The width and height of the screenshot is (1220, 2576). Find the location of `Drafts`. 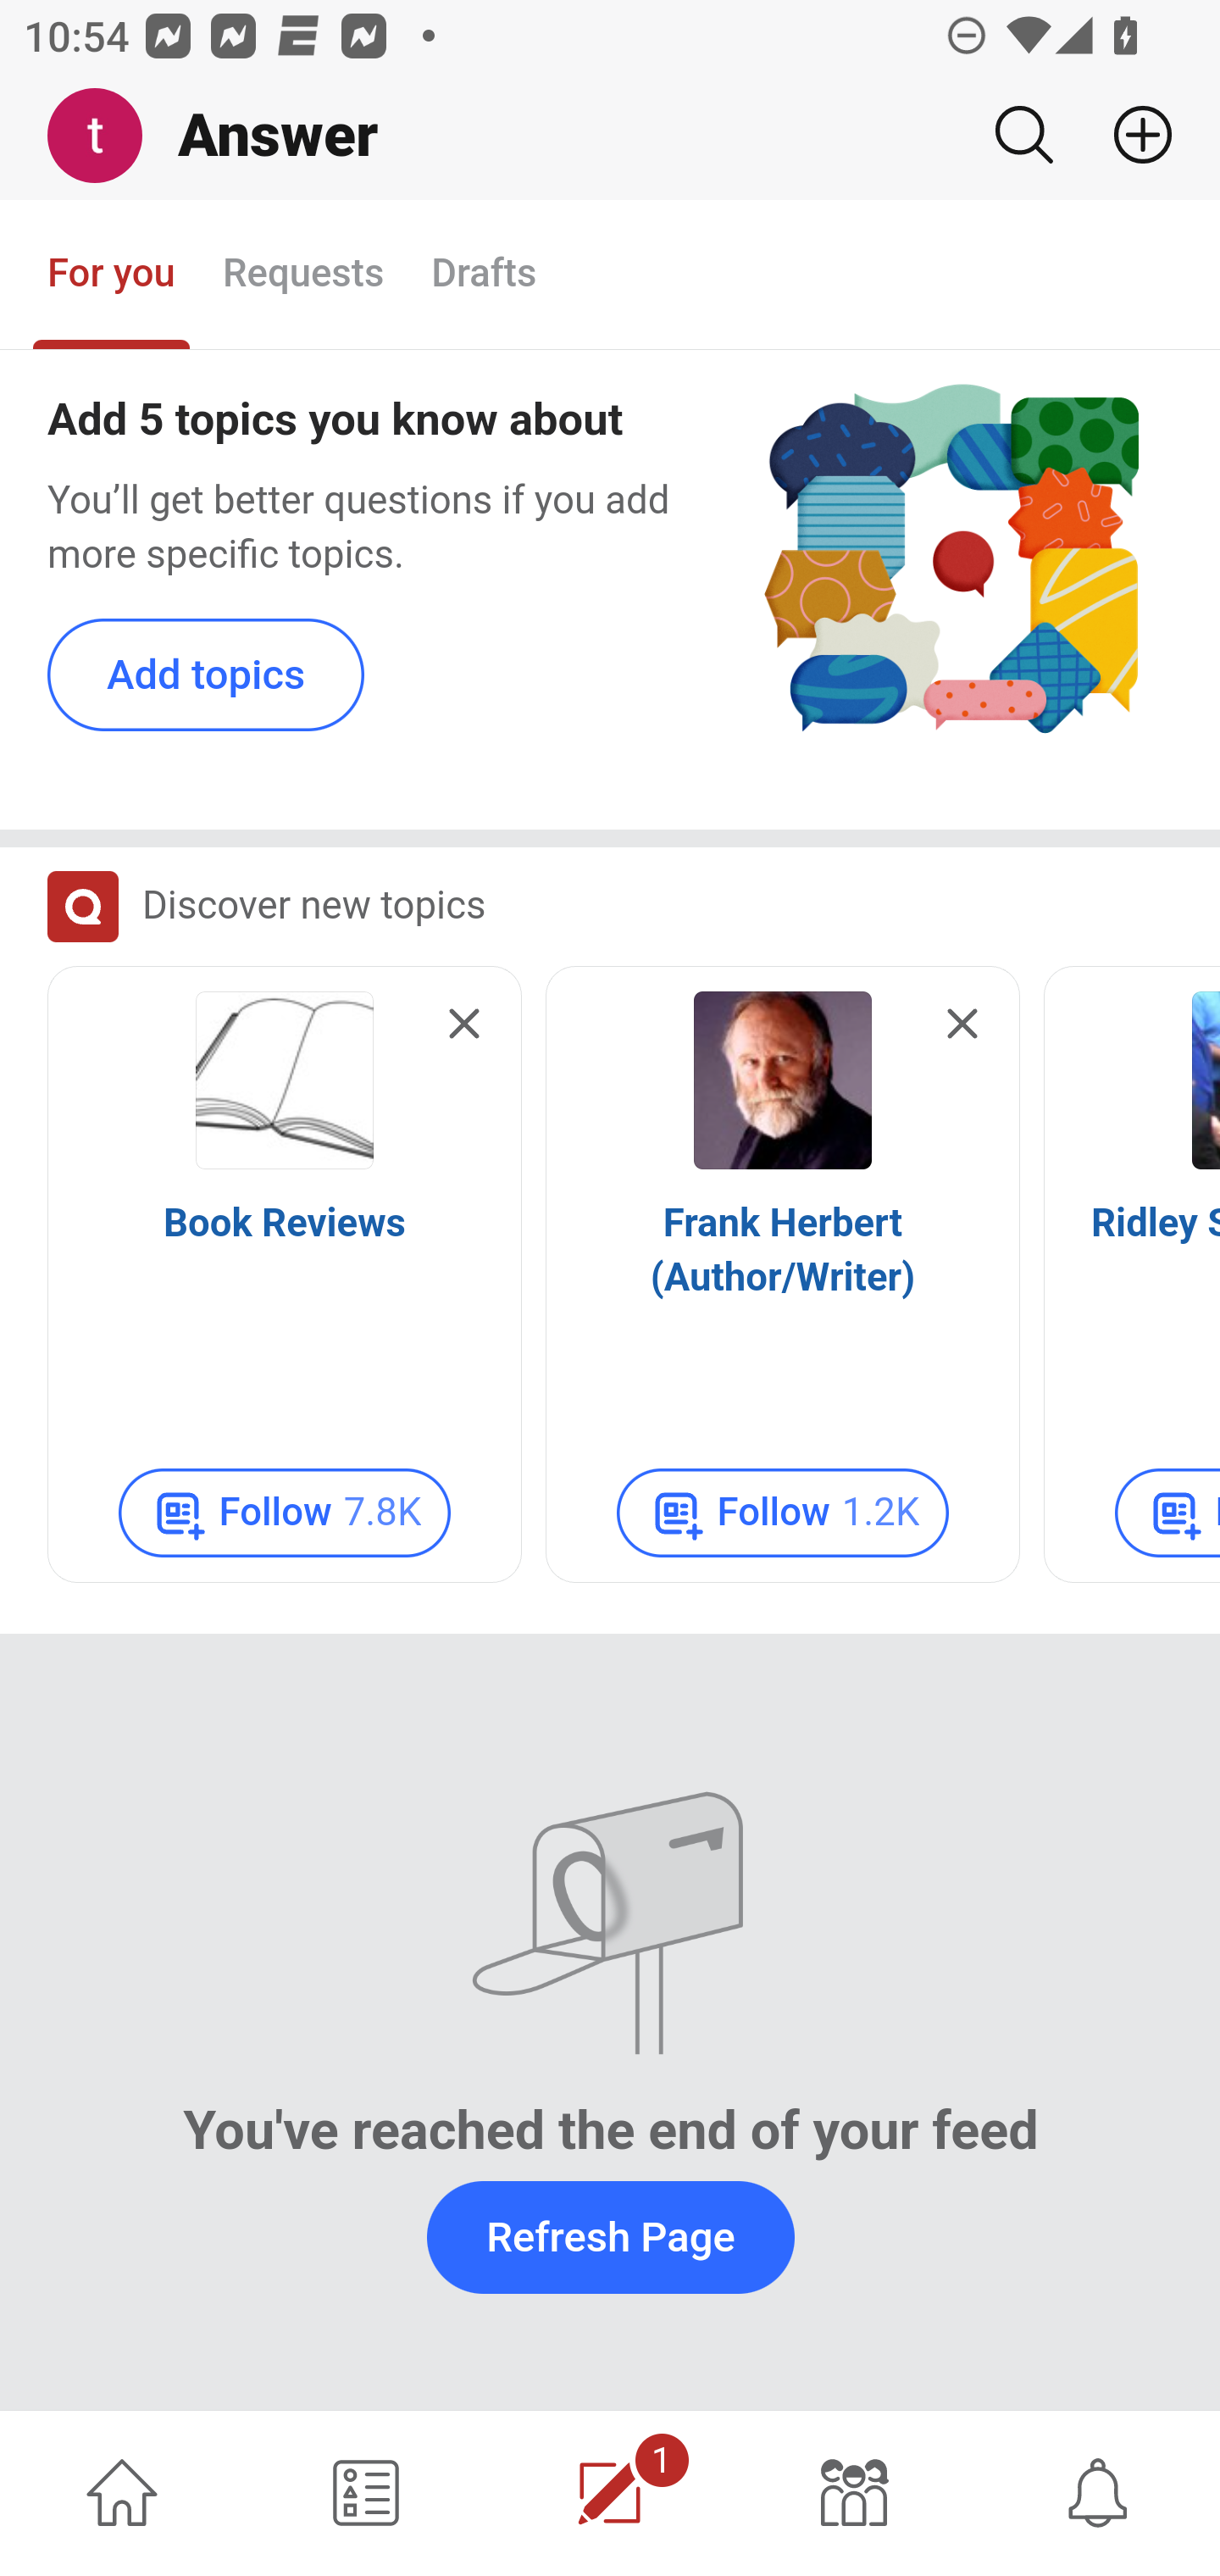

Drafts is located at coordinates (485, 275).